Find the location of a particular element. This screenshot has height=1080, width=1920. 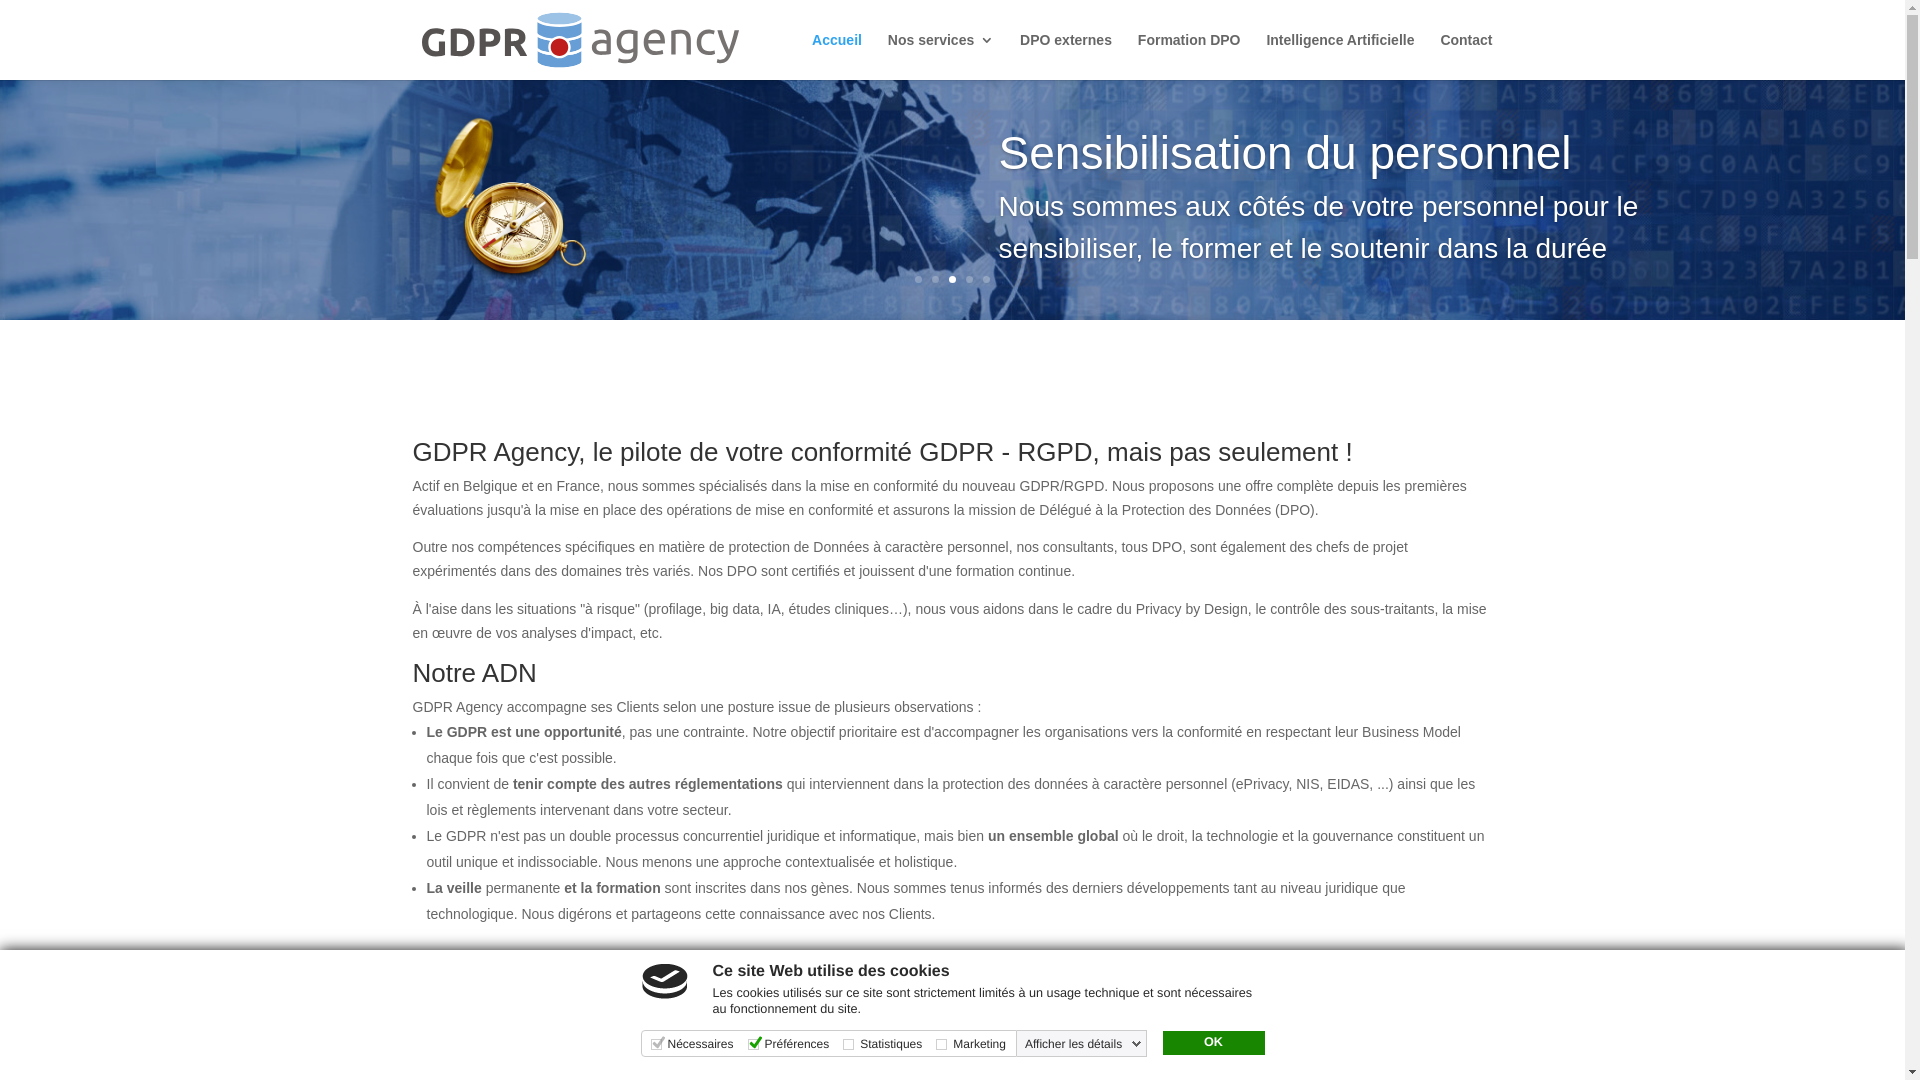

5 is located at coordinates (986, 280).